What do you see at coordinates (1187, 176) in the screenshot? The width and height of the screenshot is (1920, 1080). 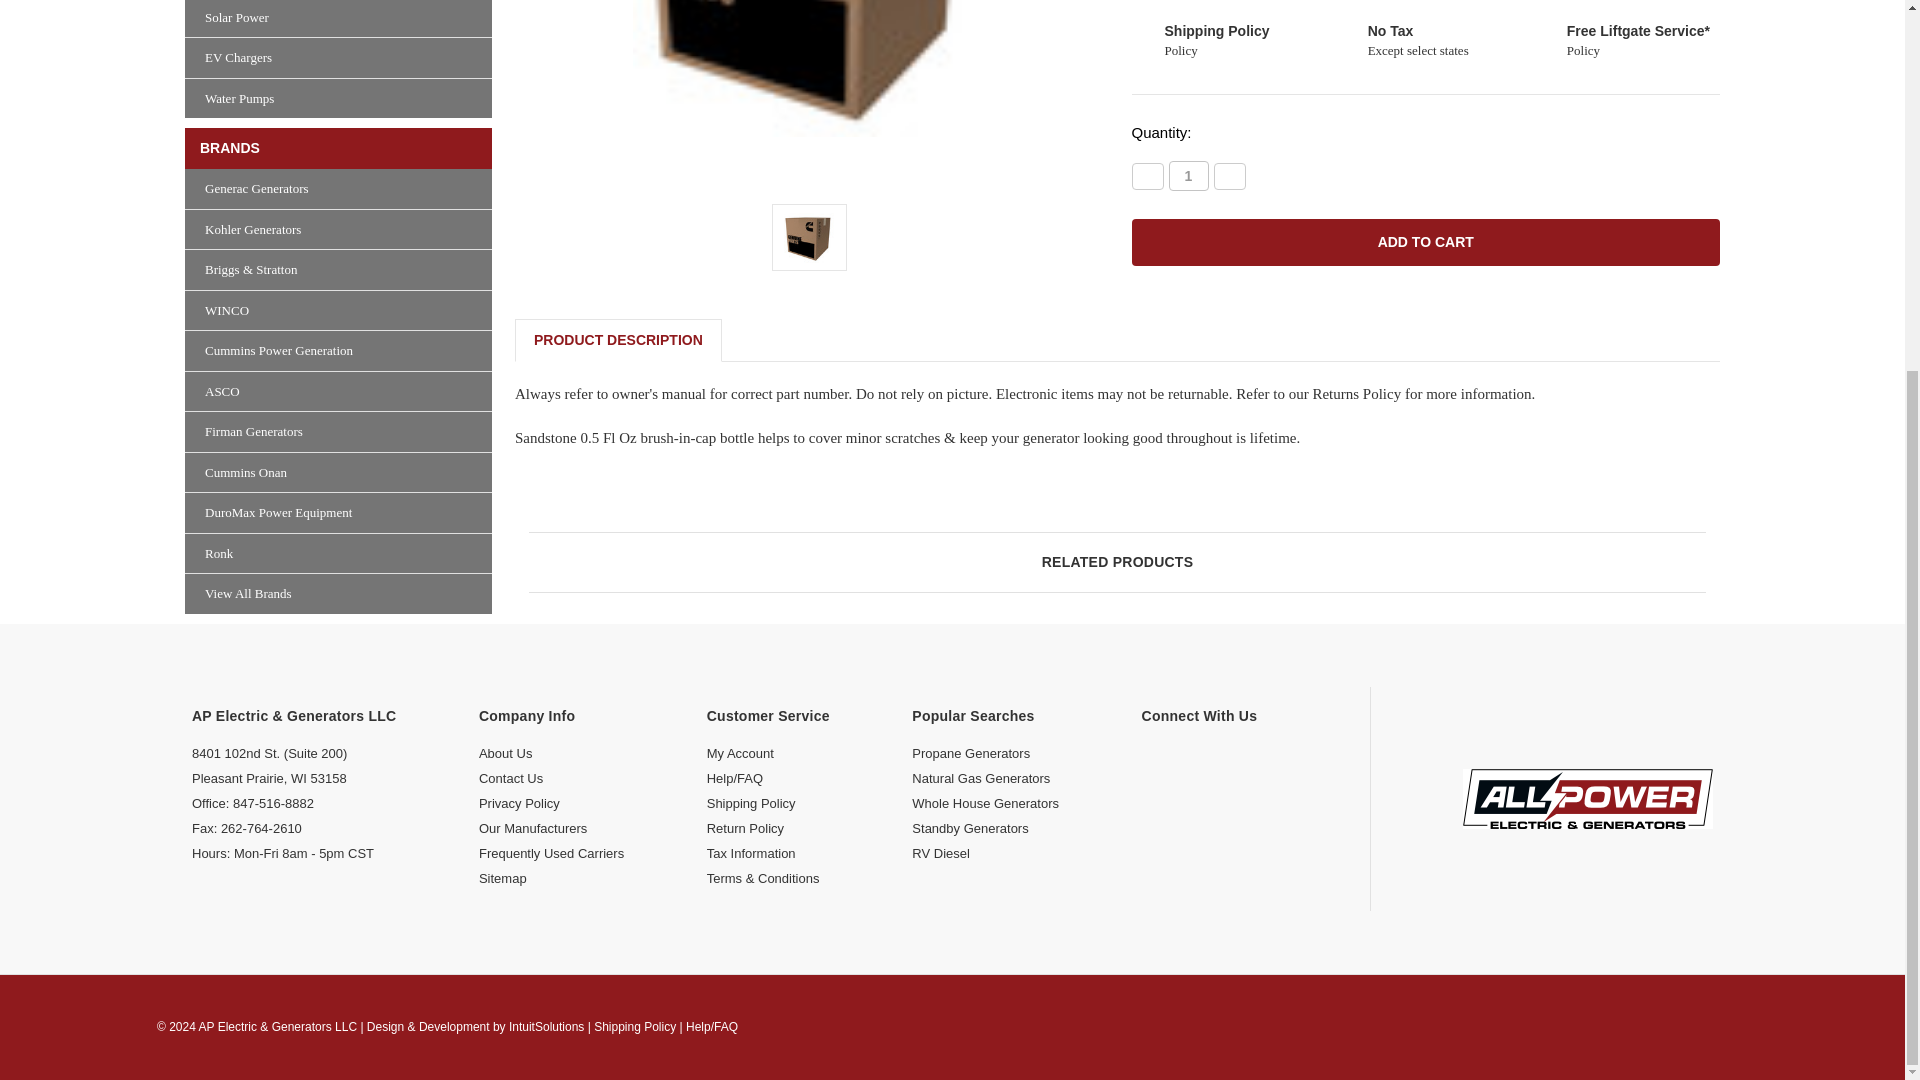 I see `1` at bounding box center [1187, 176].